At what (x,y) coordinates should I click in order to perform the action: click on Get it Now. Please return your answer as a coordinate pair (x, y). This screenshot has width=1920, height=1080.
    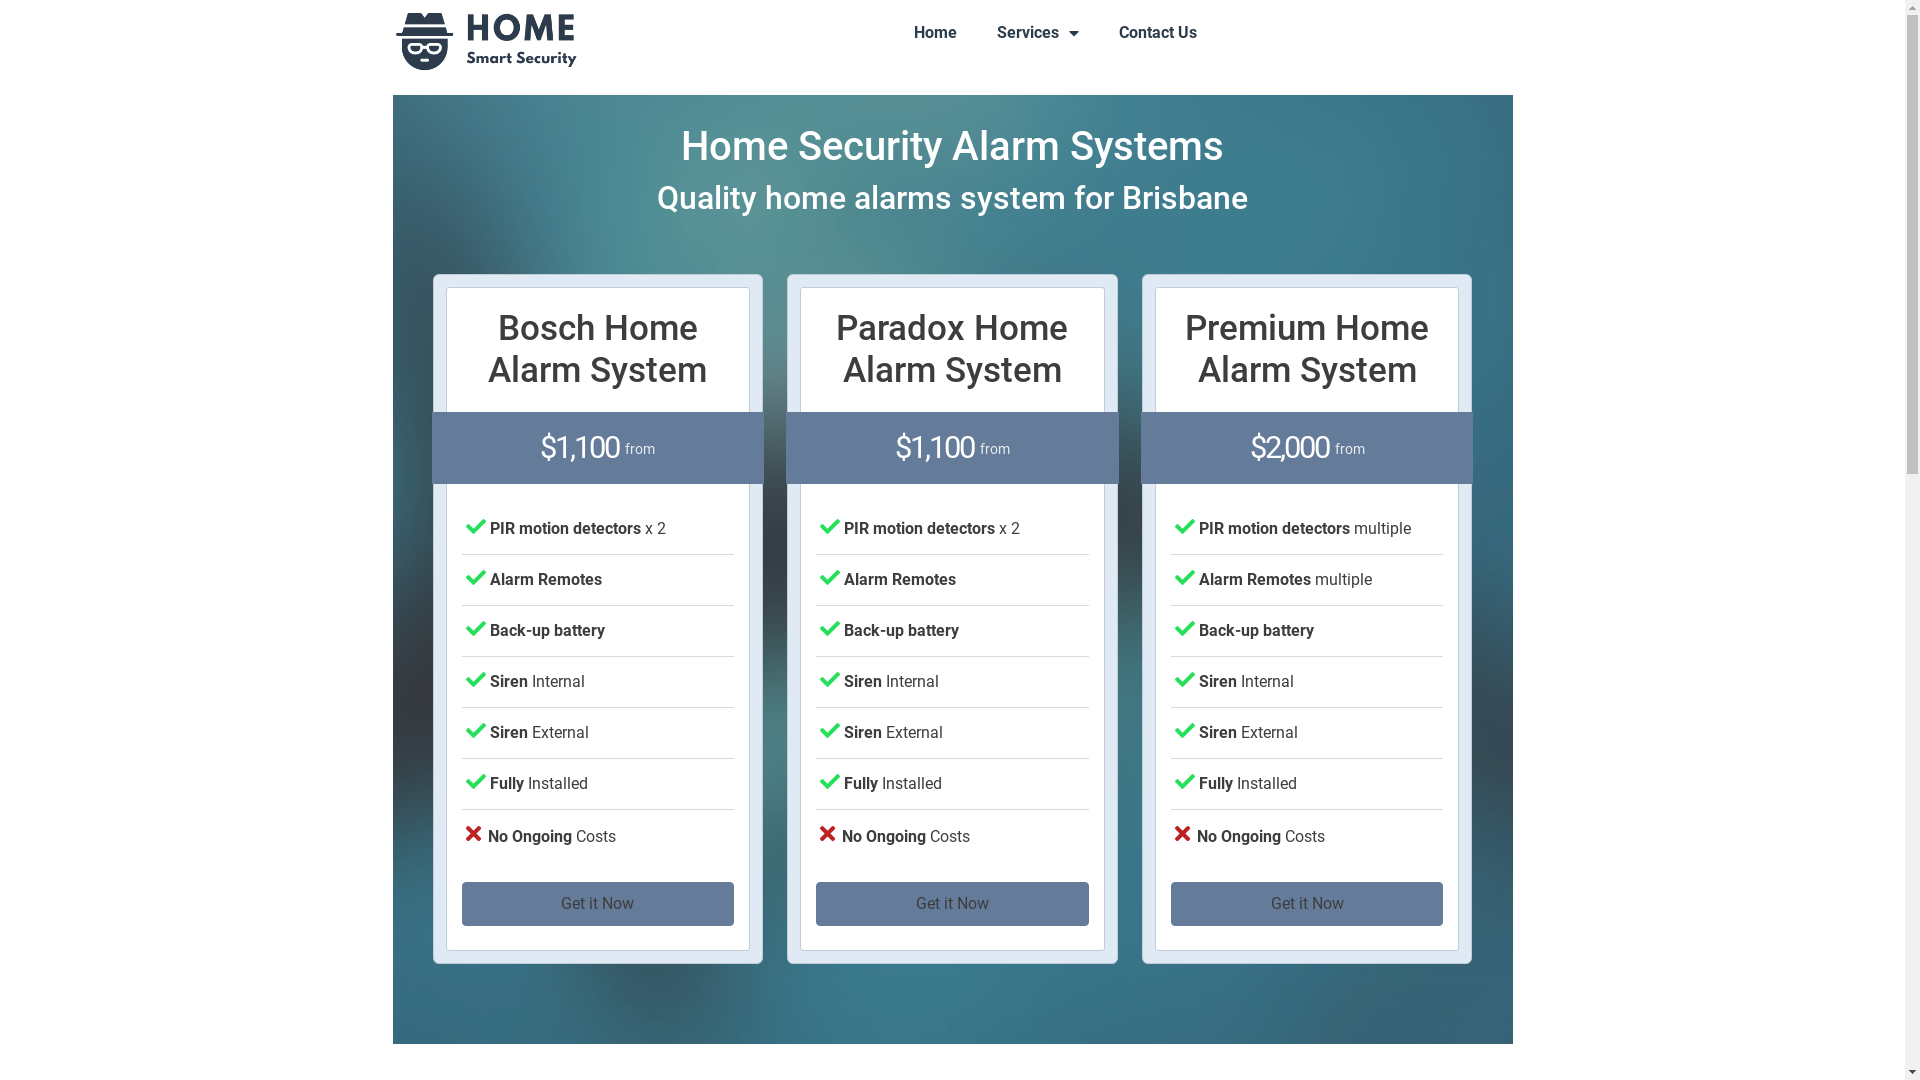
    Looking at the image, I should click on (952, 904).